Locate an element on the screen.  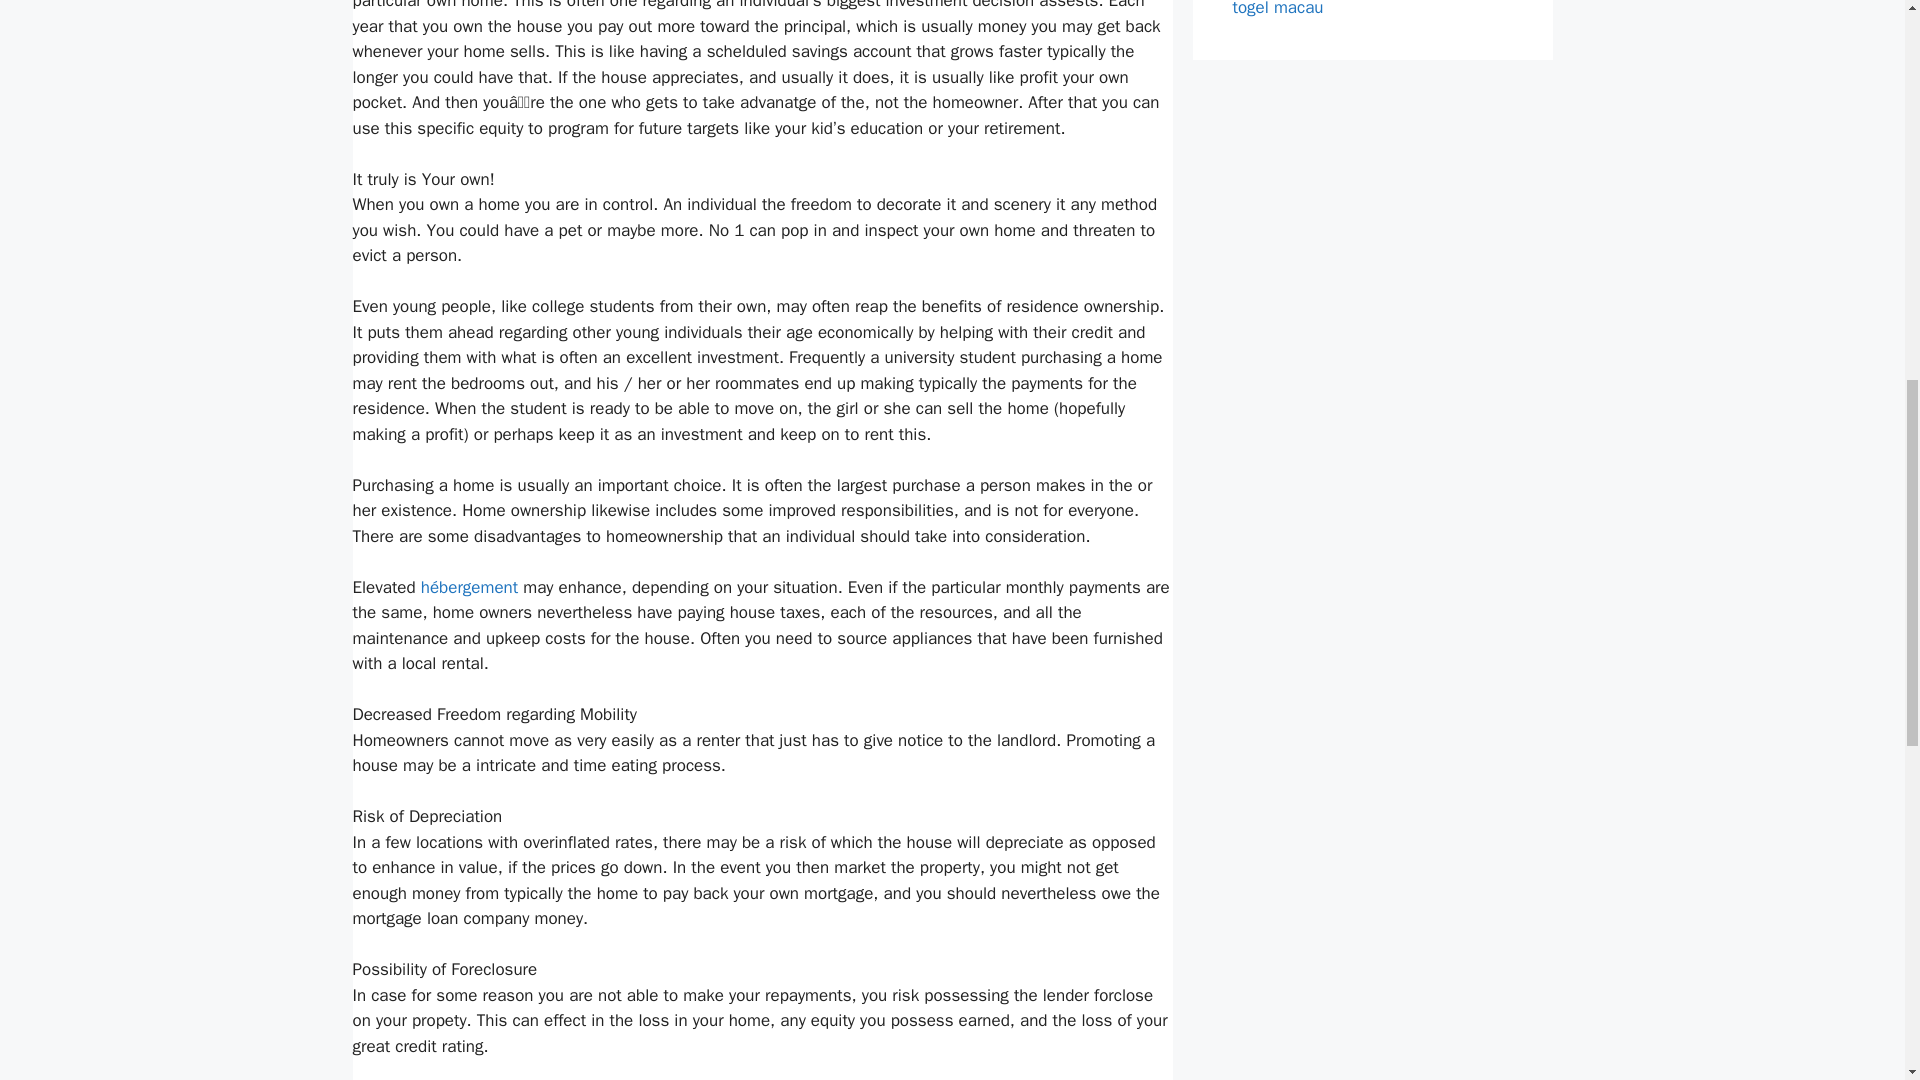
togel macau is located at coordinates (1277, 9).